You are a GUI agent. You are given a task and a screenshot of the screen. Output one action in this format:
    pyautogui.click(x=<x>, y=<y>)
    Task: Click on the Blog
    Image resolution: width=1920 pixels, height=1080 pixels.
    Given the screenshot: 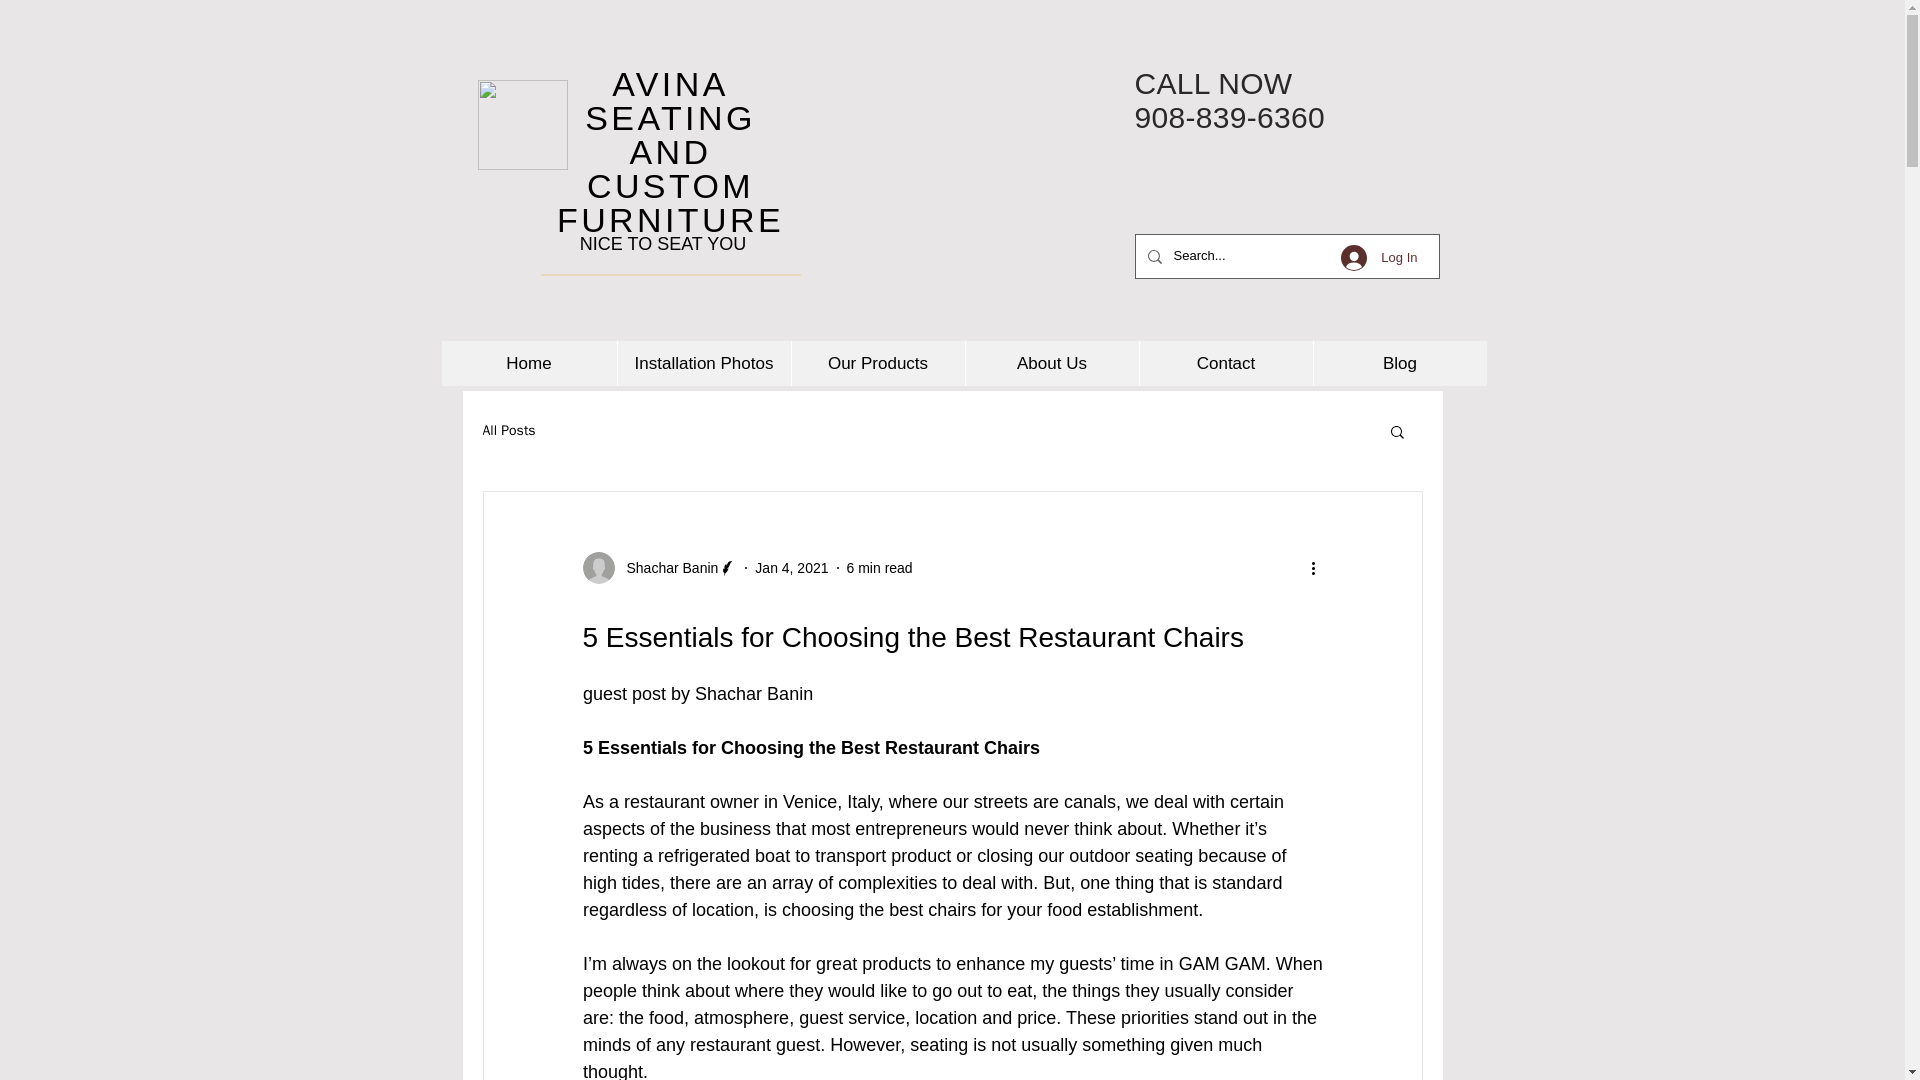 What is the action you would take?
    pyautogui.click(x=1398, y=363)
    